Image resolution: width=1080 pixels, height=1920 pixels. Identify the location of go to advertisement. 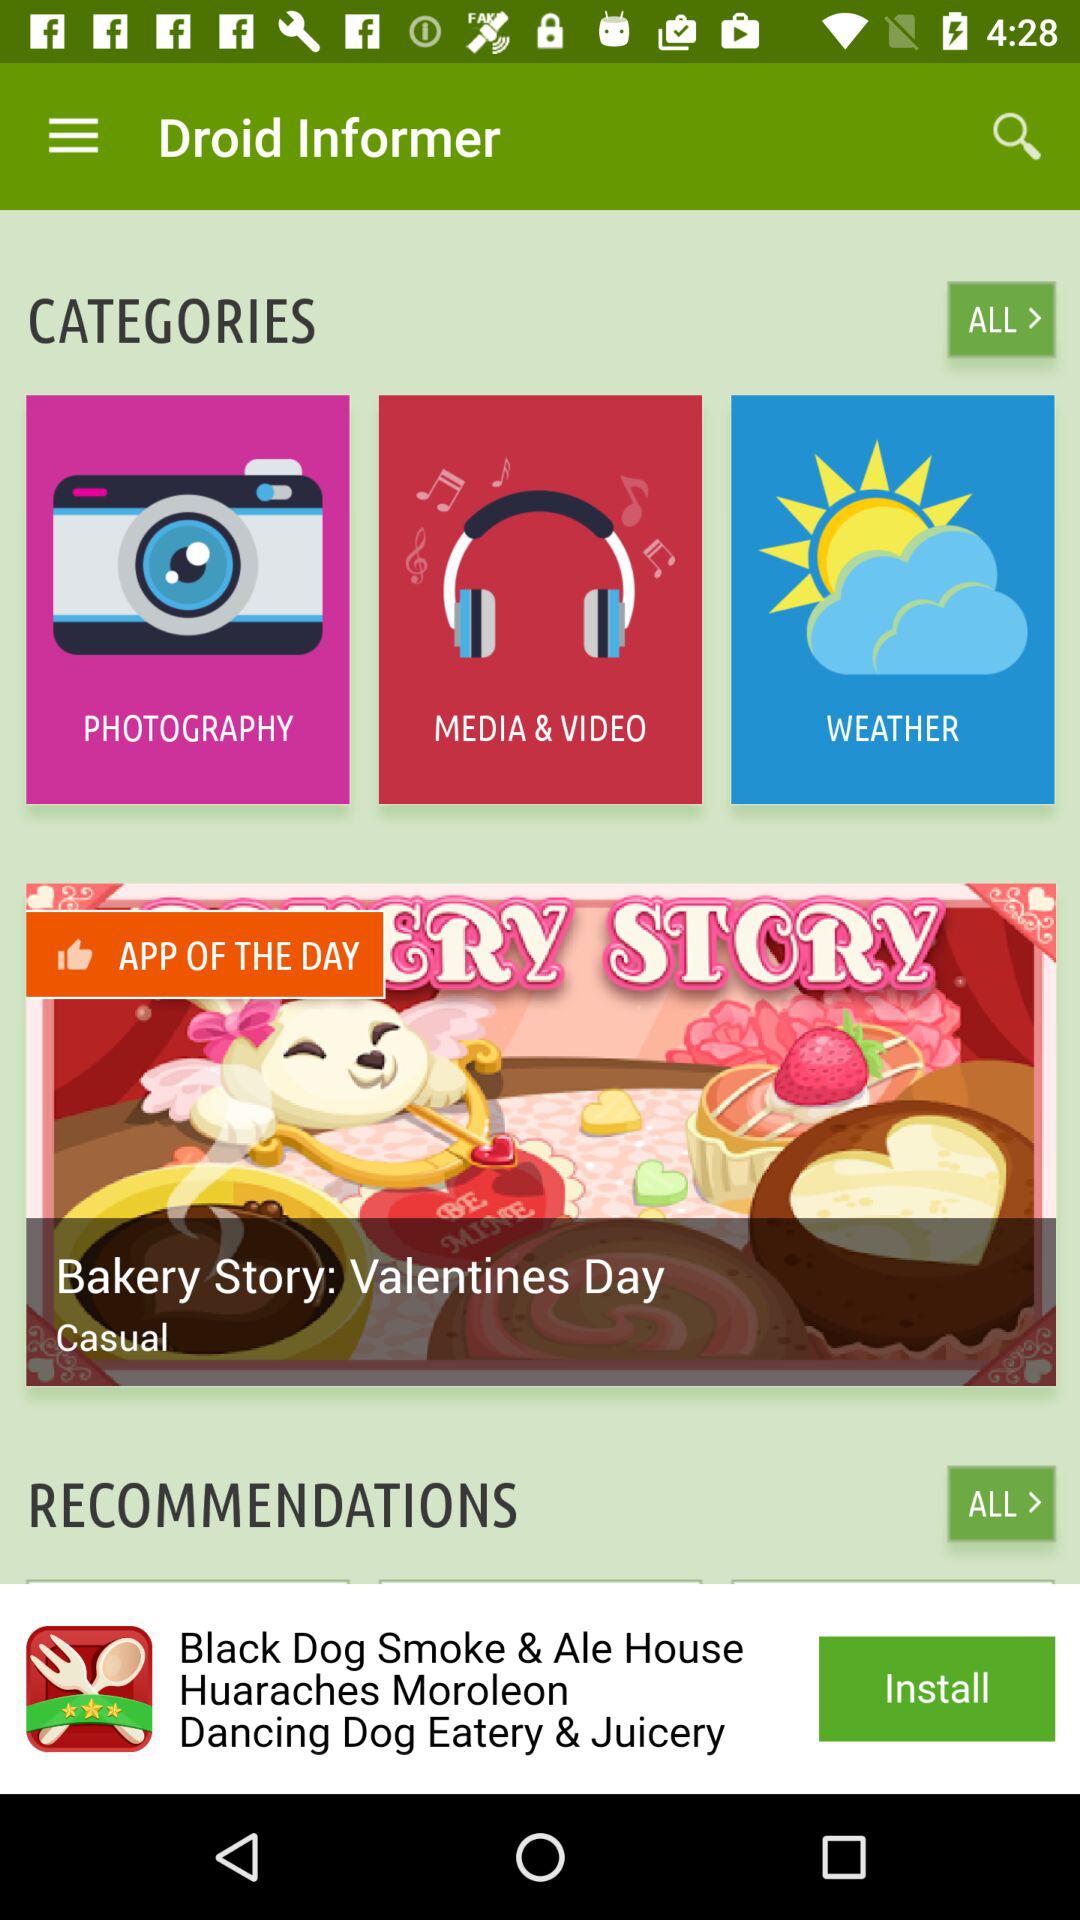
(540, 1689).